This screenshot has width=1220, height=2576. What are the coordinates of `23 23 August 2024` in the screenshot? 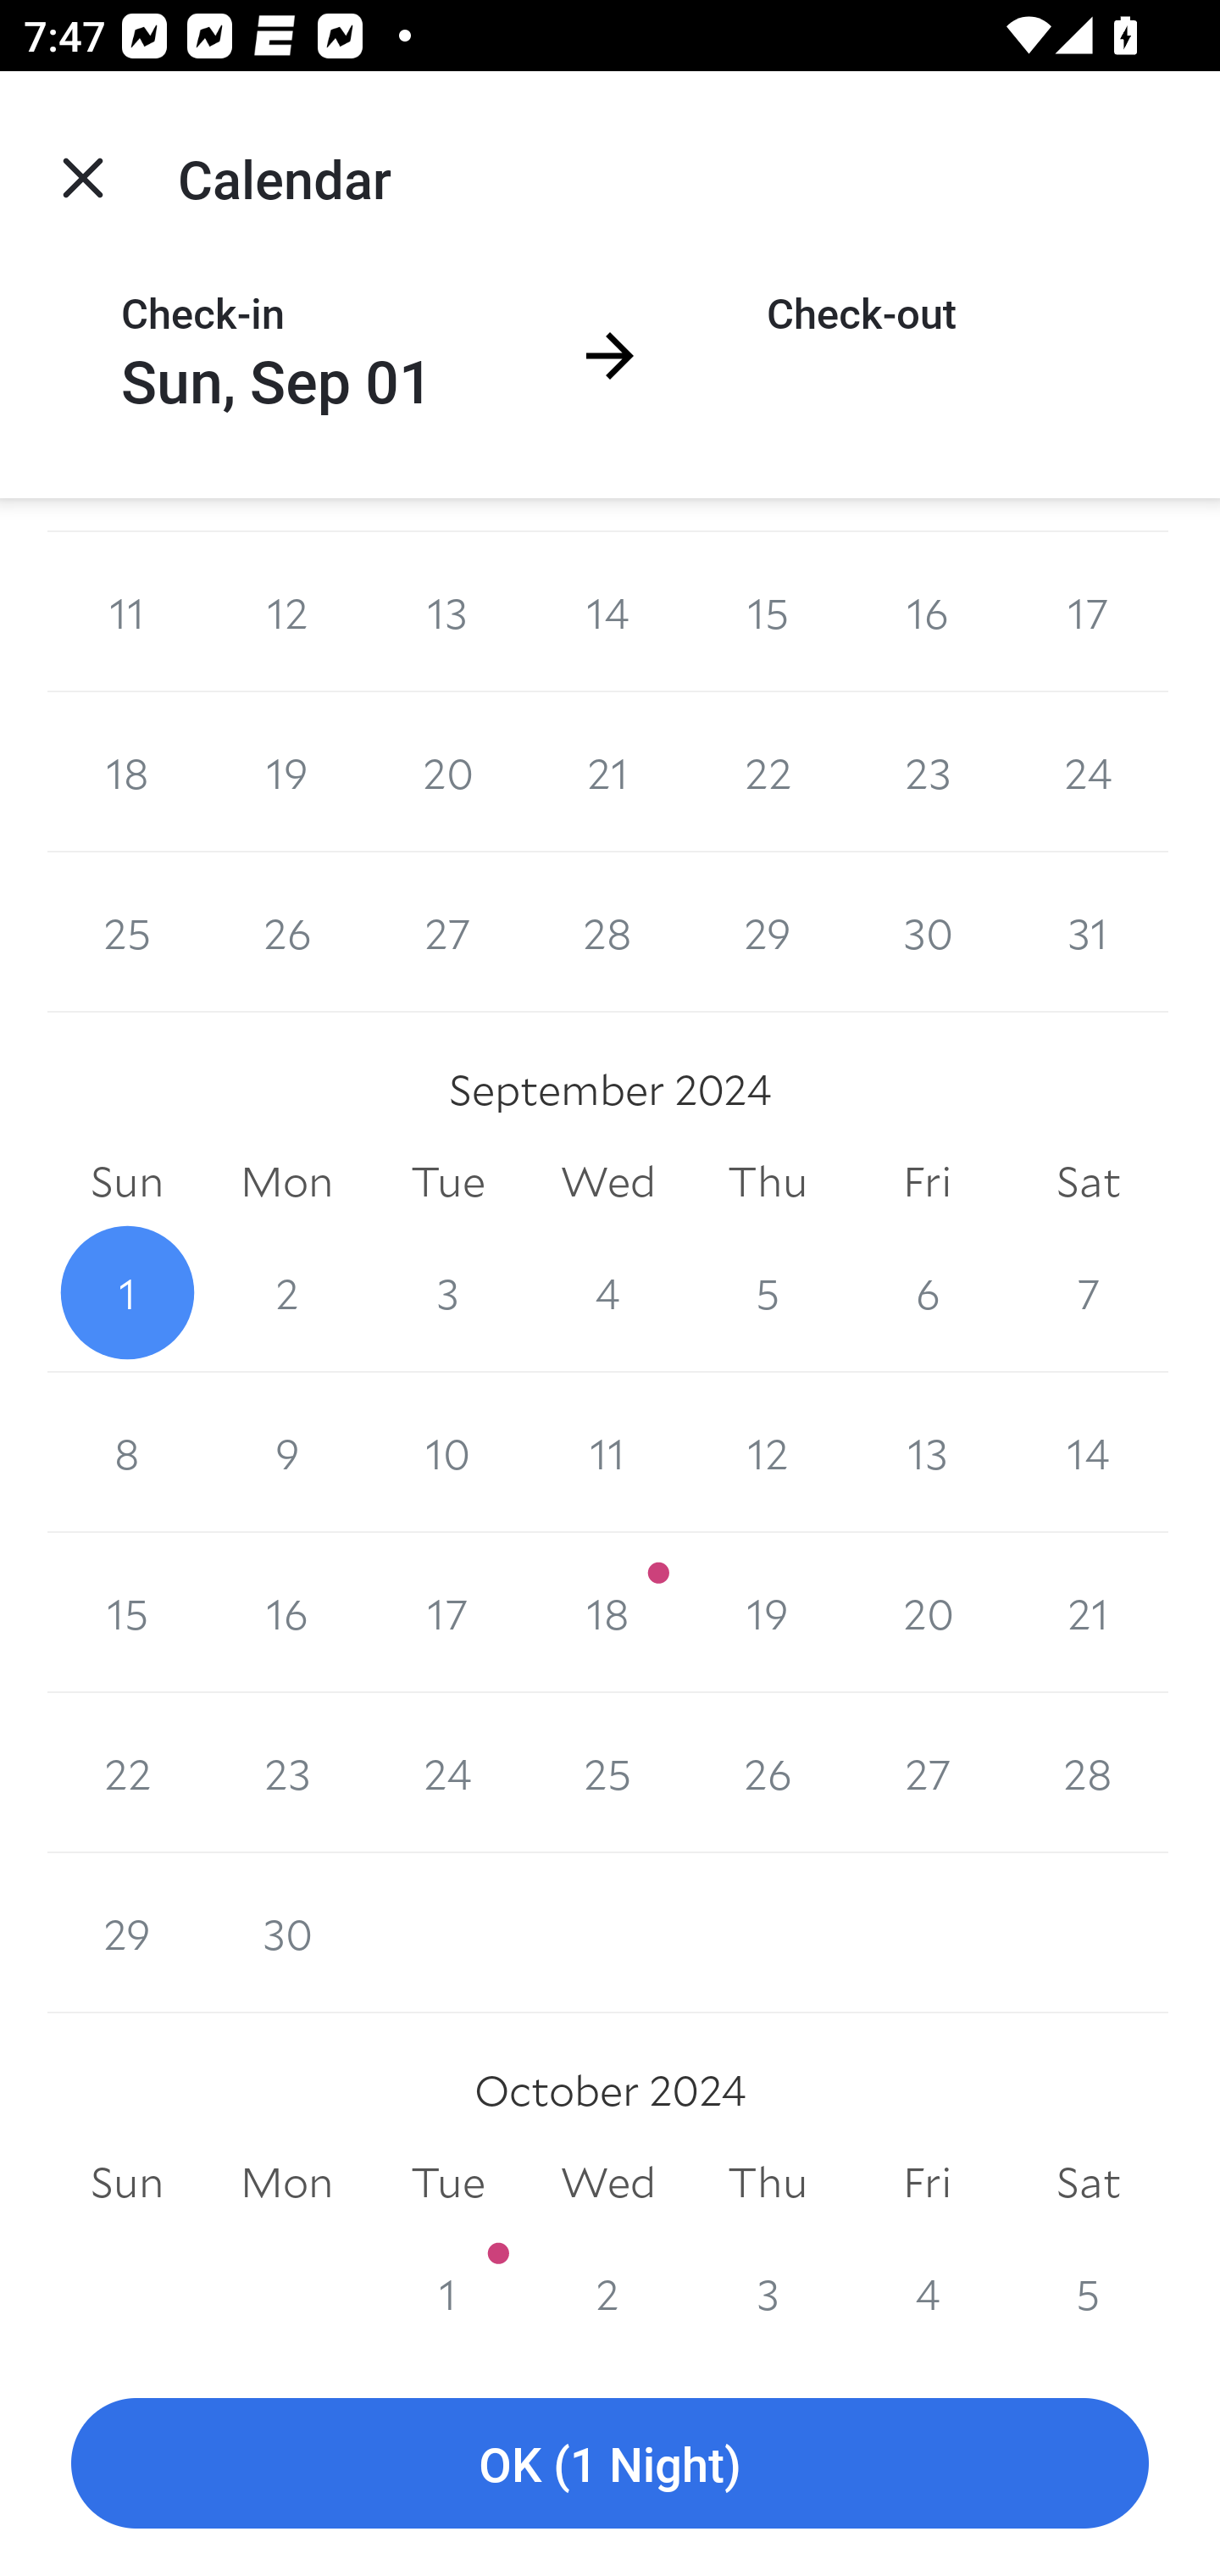 It's located at (927, 773).